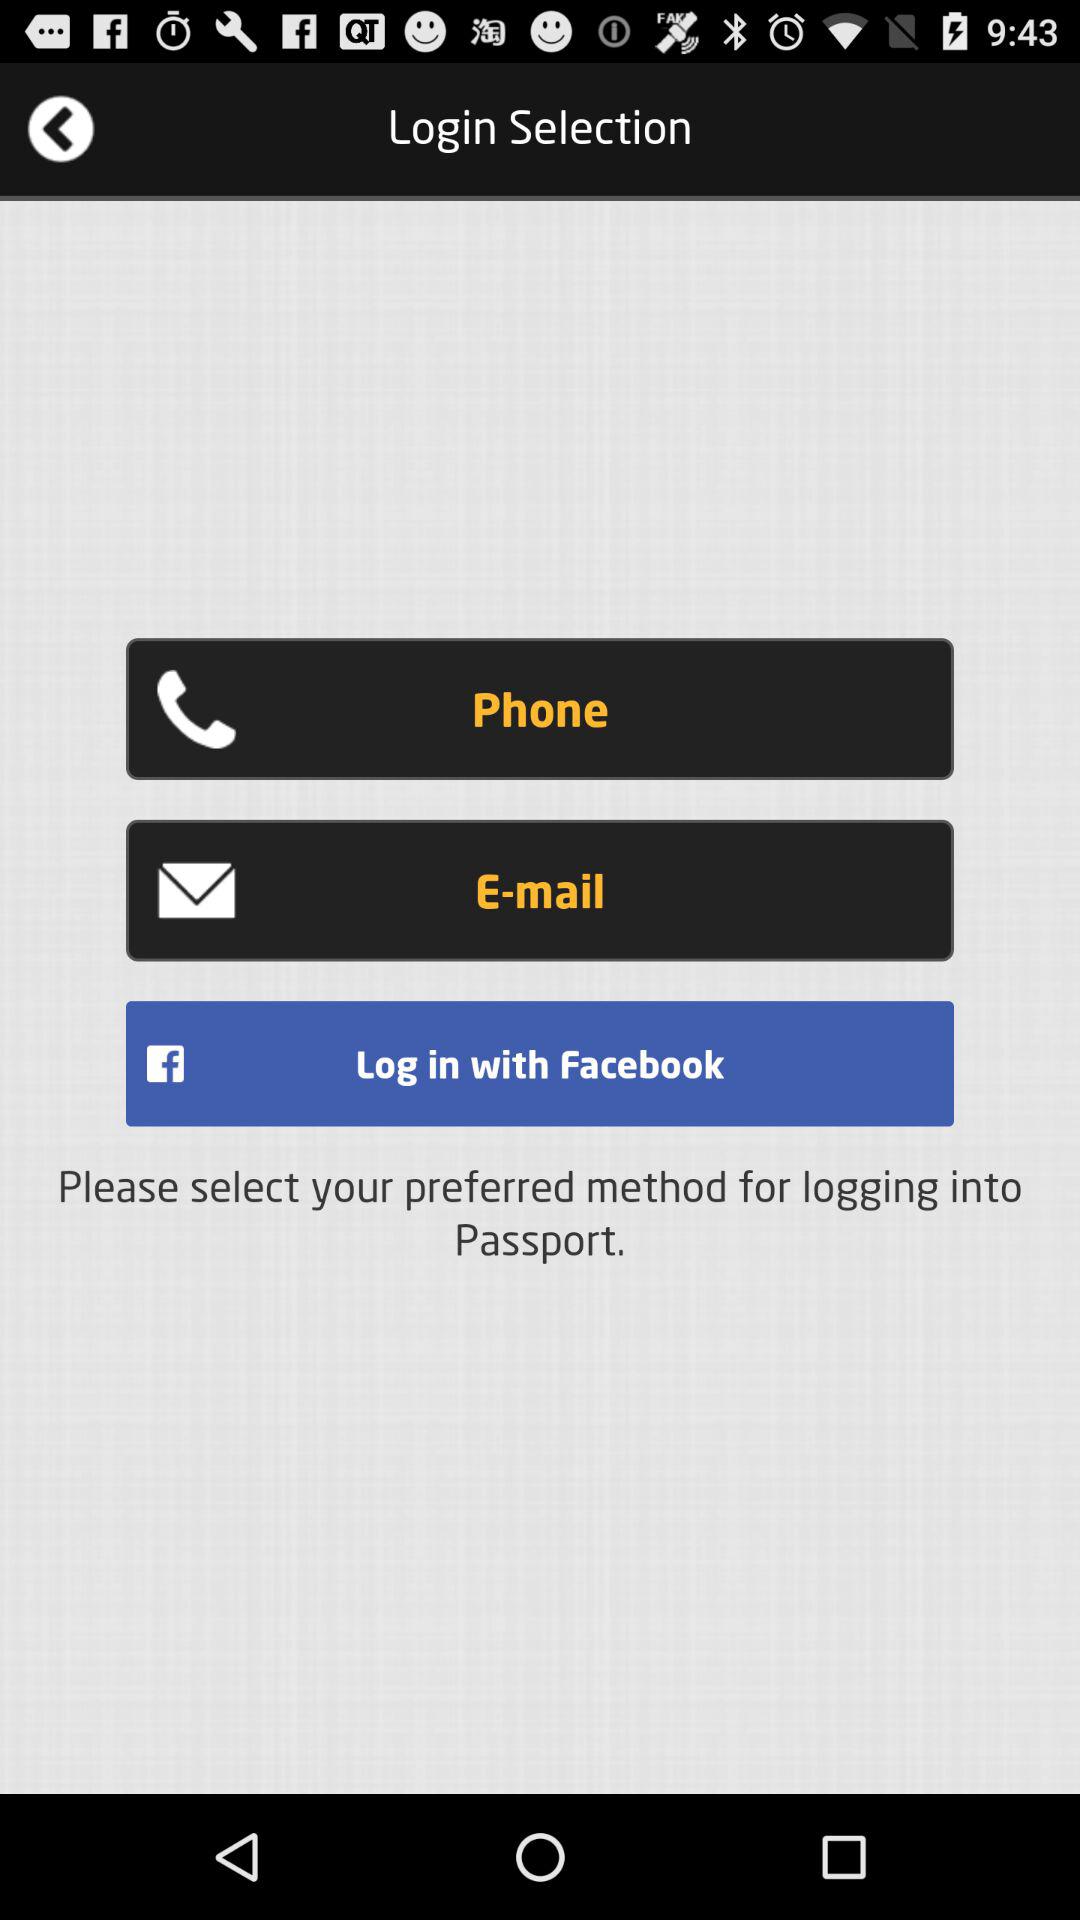  What do you see at coordinates (540, 890) in the screenshot?
I see `flip until e-mail icon` at bounding box center [540, 890].